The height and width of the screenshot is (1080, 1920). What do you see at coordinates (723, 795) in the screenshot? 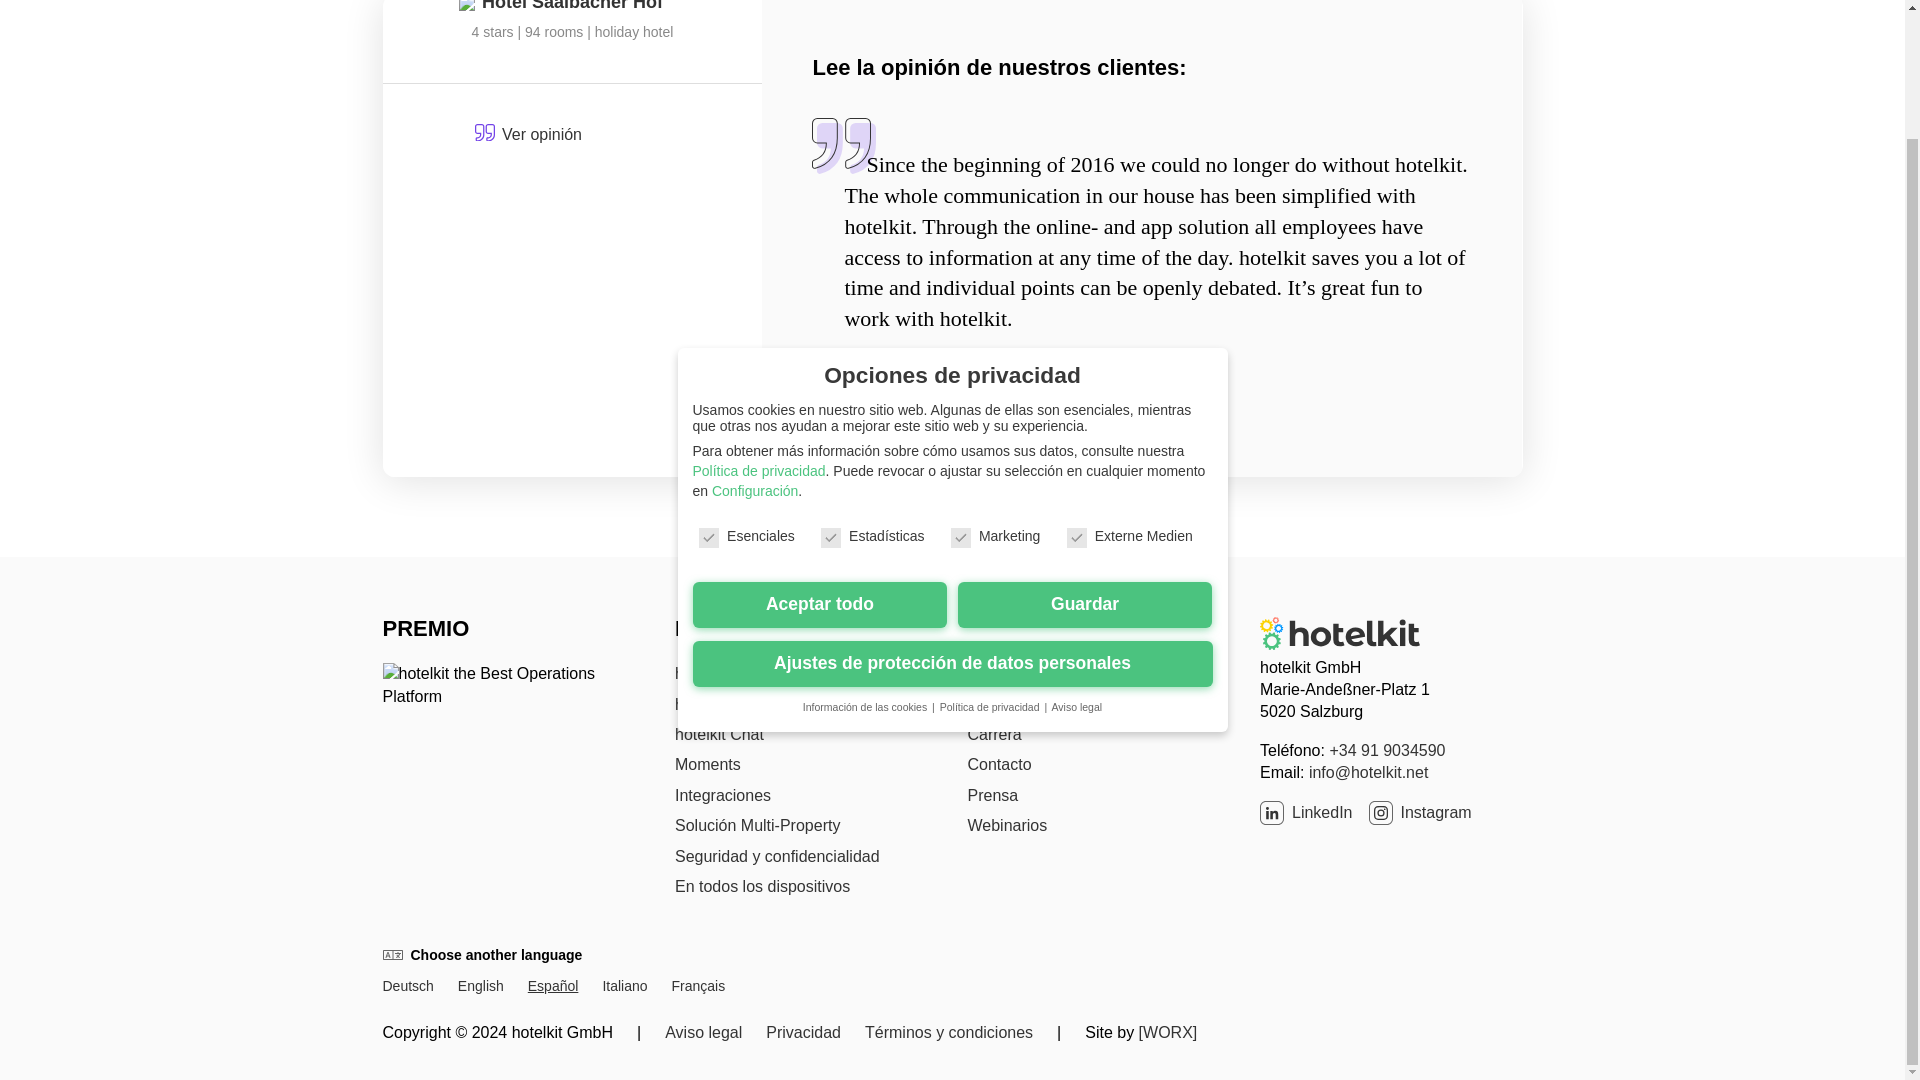
I see `Integraciones` at bounding box center [723, 795].